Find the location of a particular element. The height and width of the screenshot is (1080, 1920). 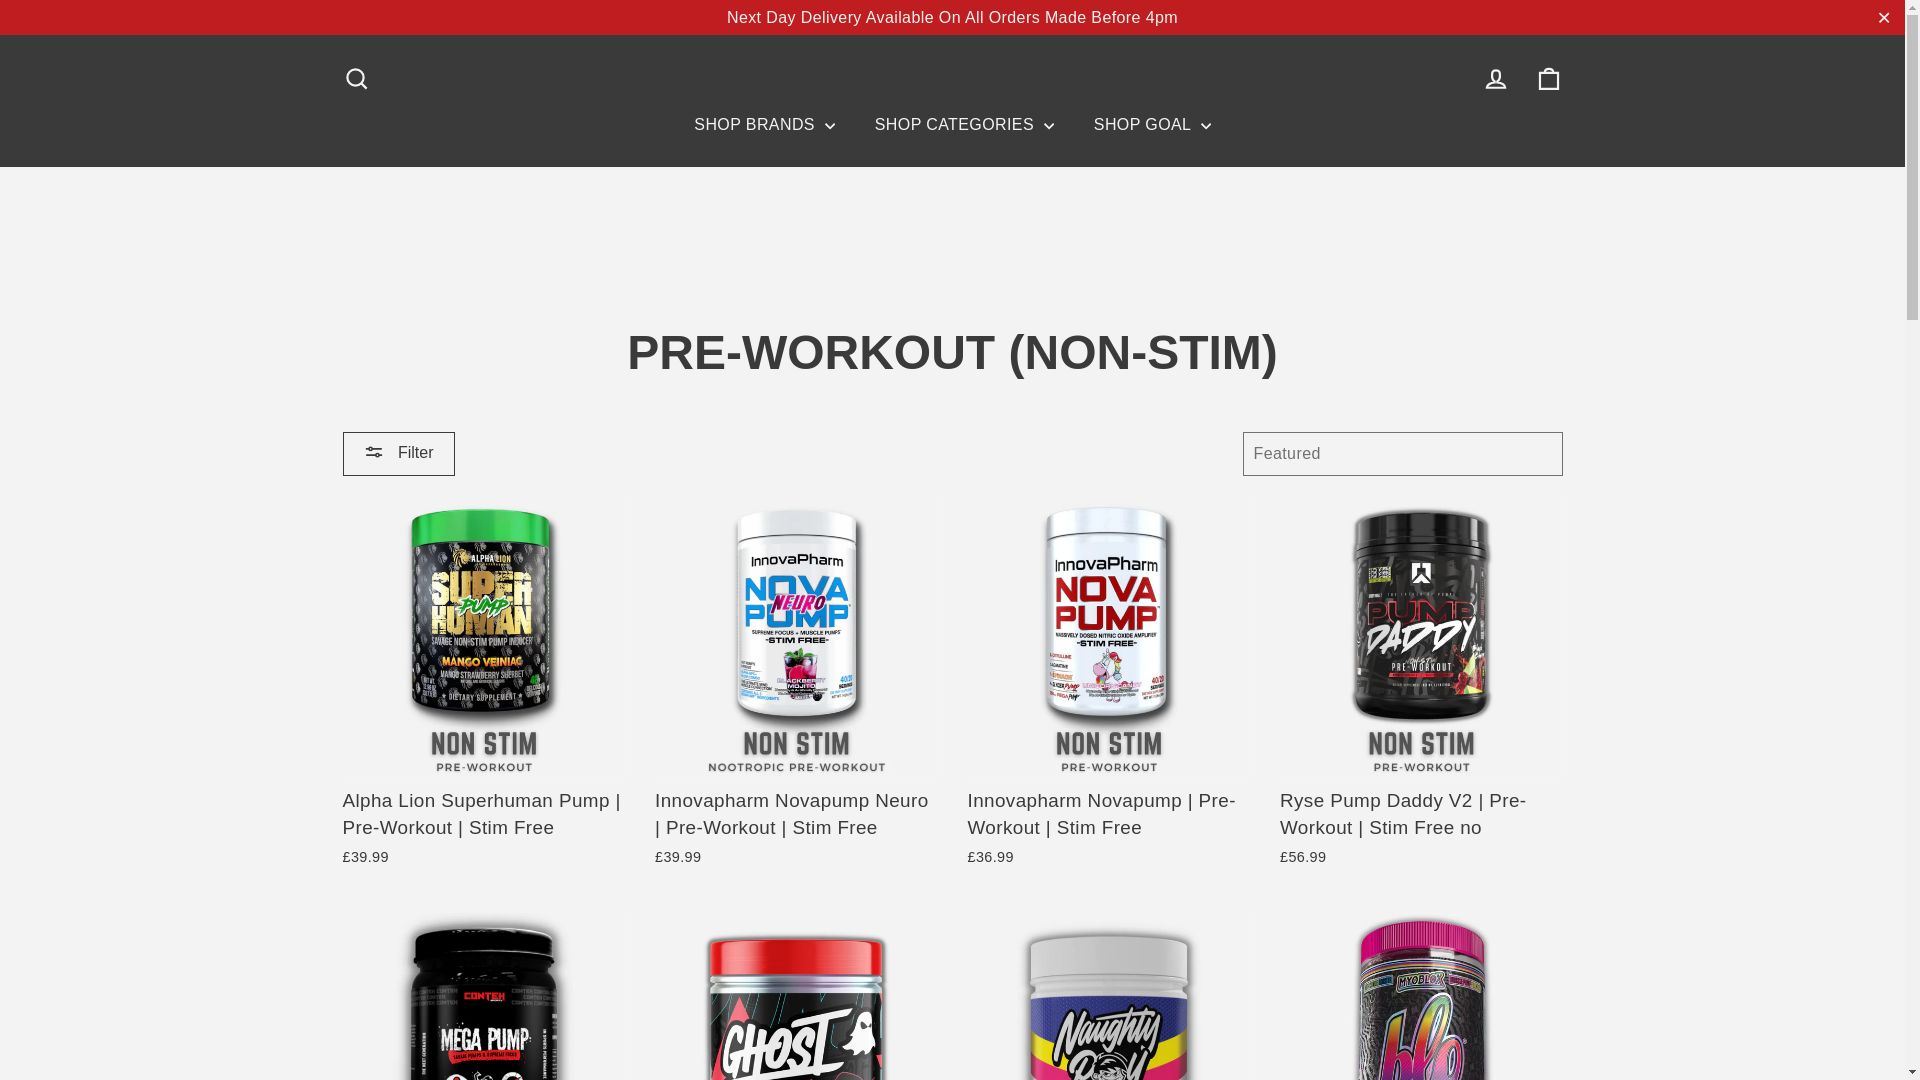

account is located at coordinates (1496, 78).